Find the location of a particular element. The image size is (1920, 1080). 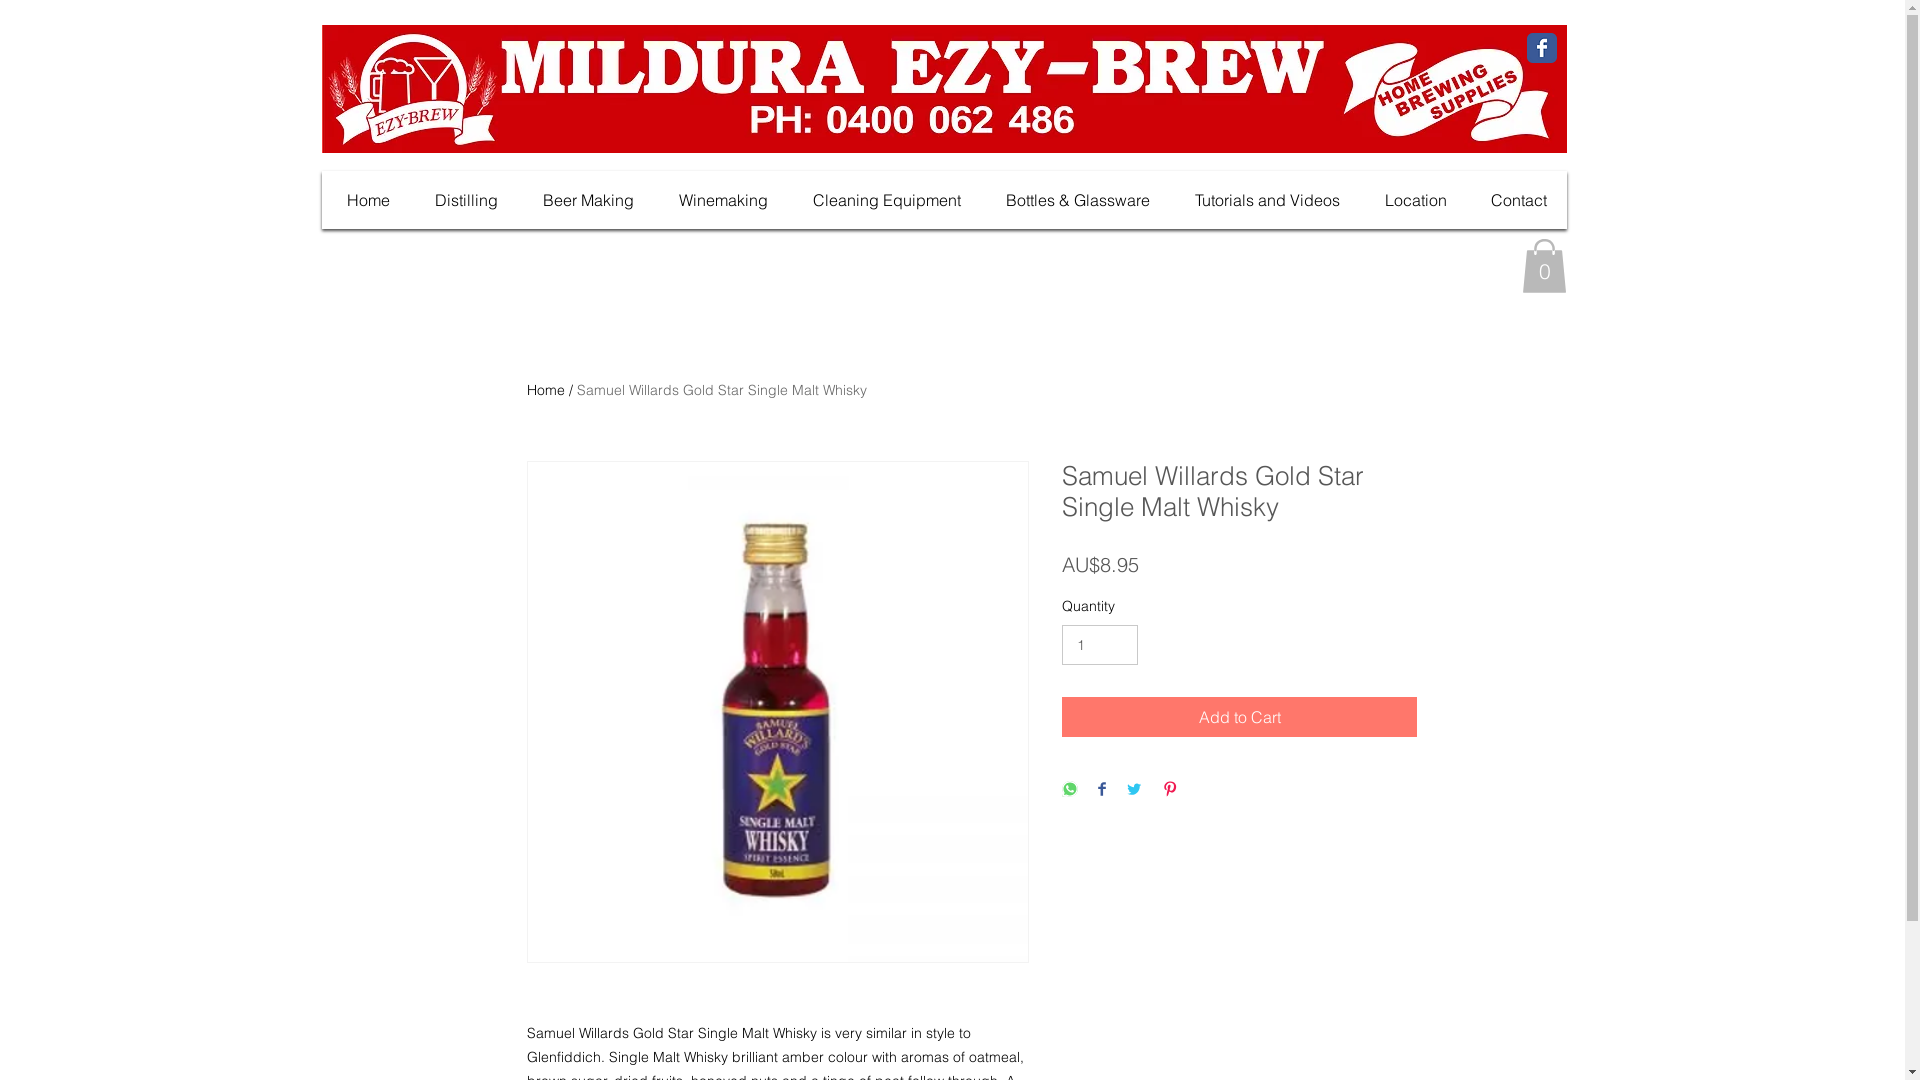

EZY-BREW (1).JPG is located at coordinates (944, 89).